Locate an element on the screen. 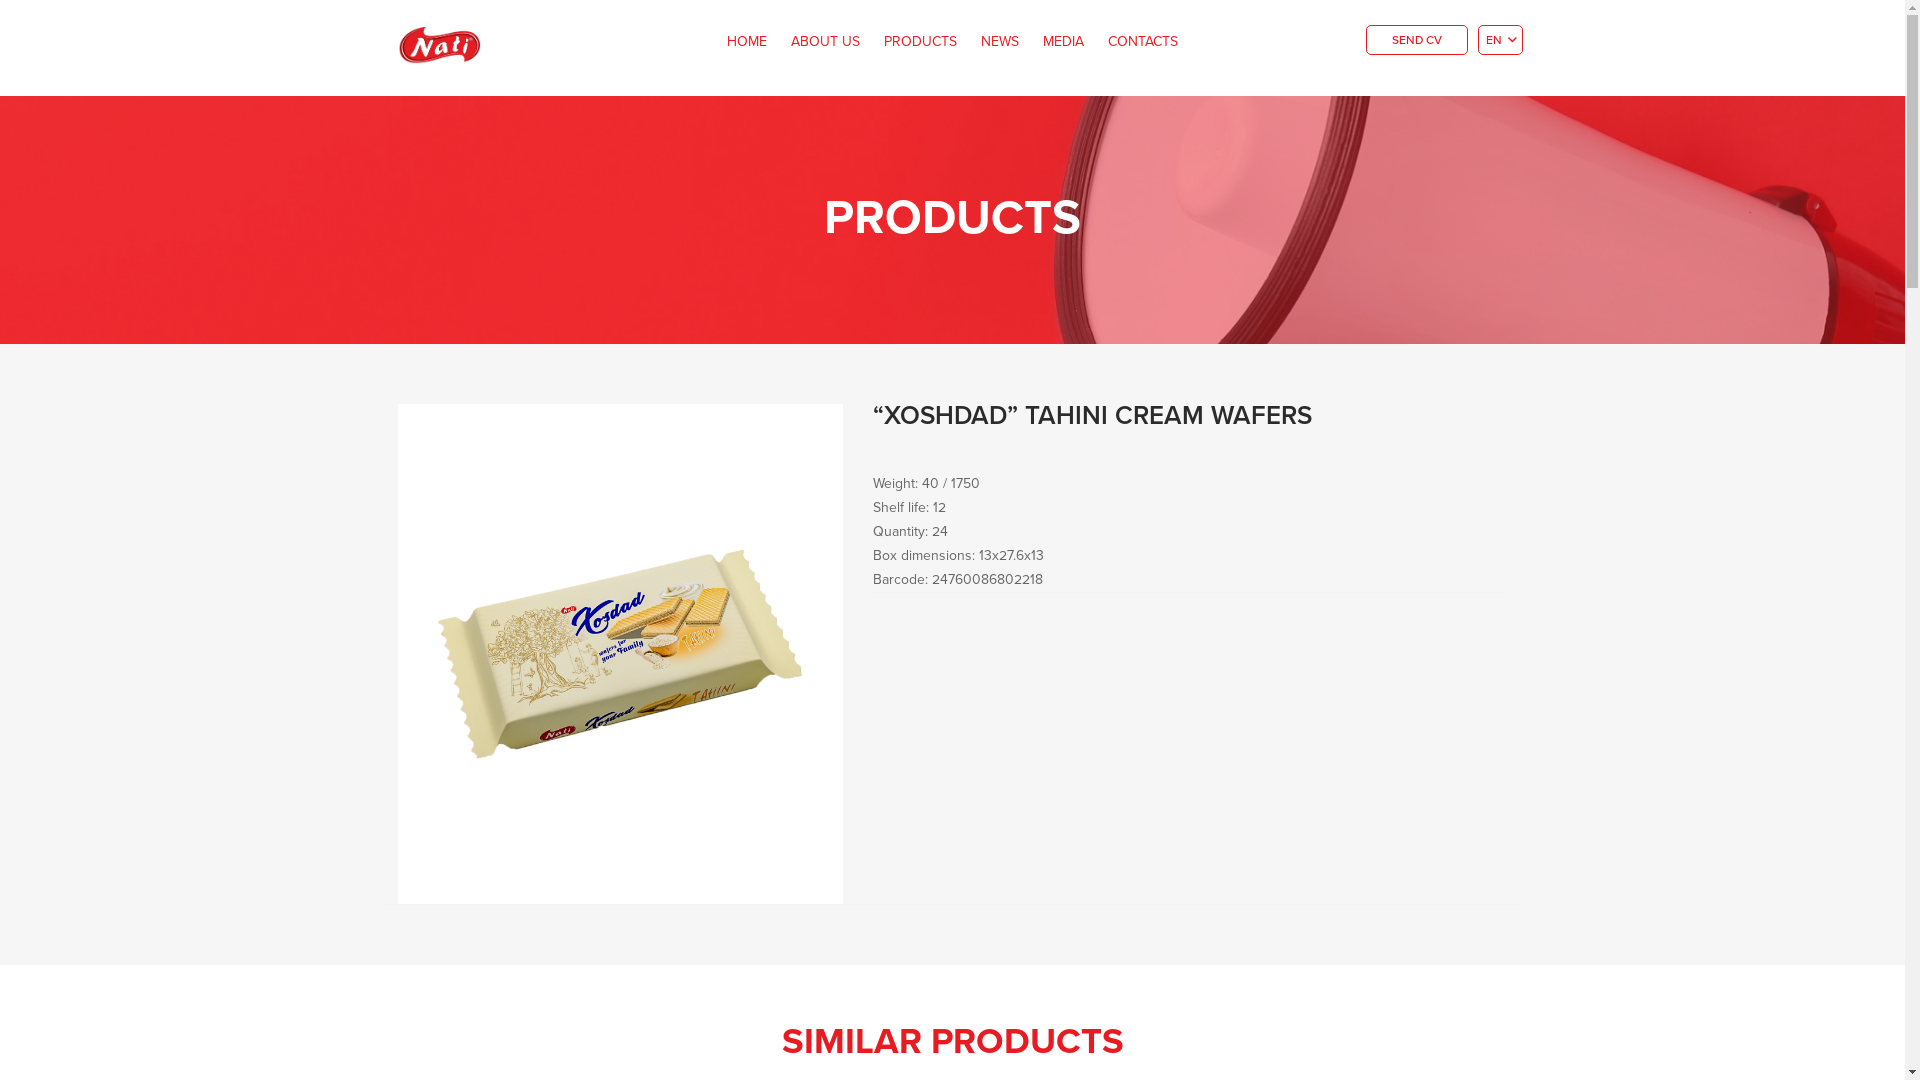 This screenshot has width=1920, height=1080. ABOUT US is located at coordinates (826, 42).